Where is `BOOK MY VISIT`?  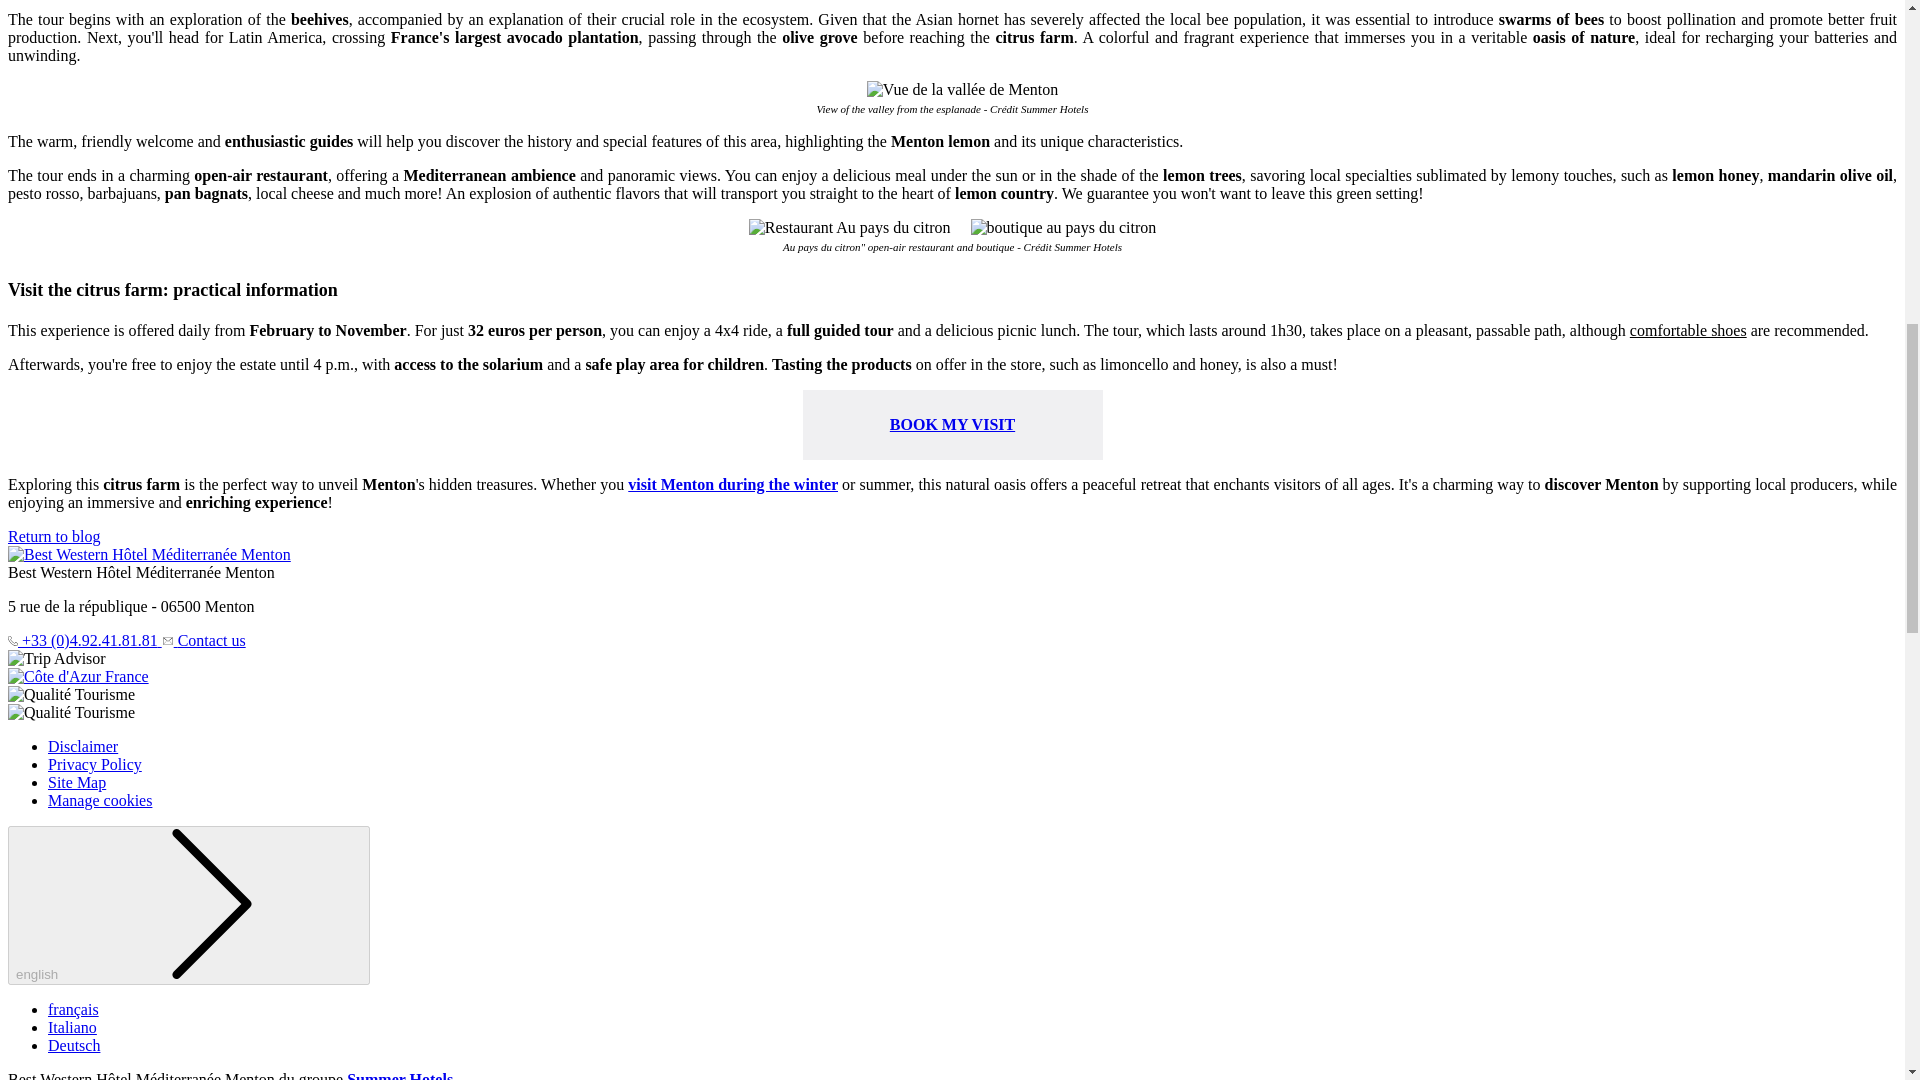 BOOK MY VISIT is located at coordinates (952, 424).